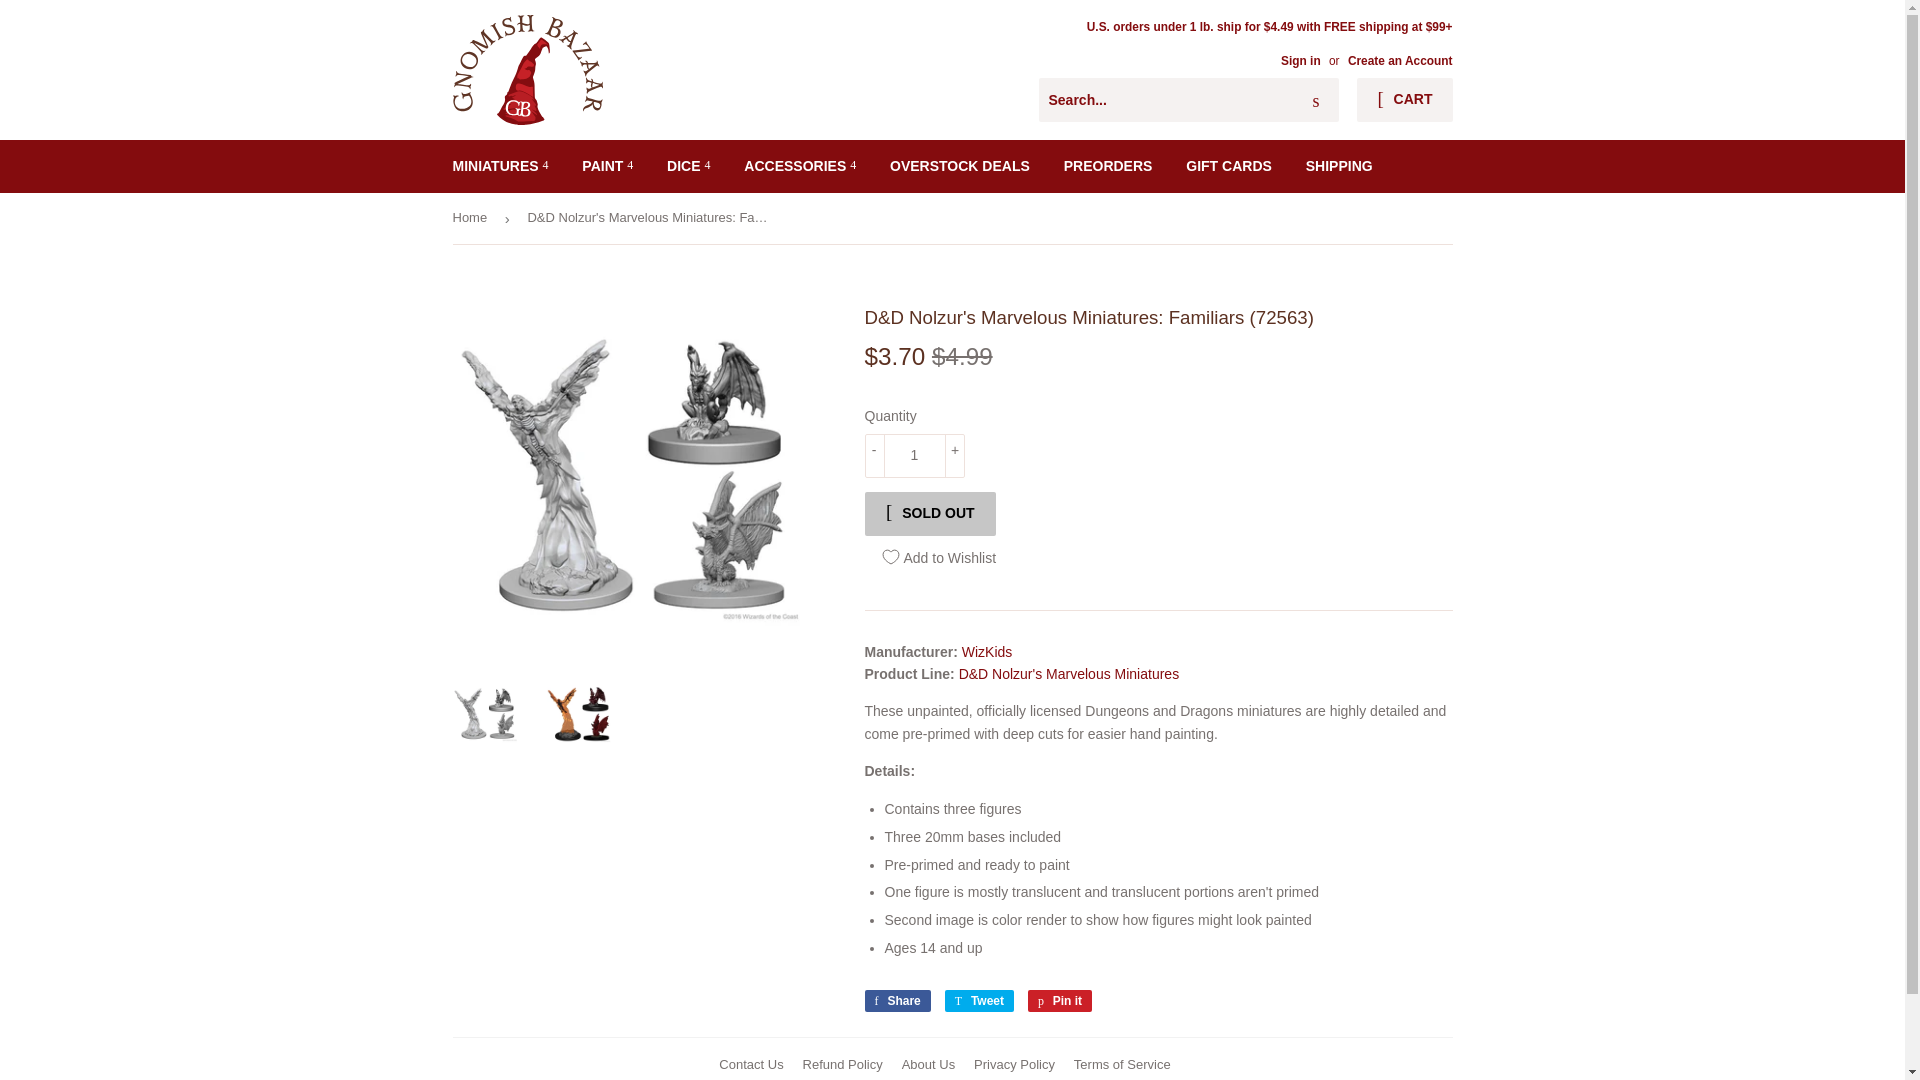  What do you see at coordinates (938, 557) in the screenshot?
I see `Add to Wishlist` at bounding box center [938, 557].